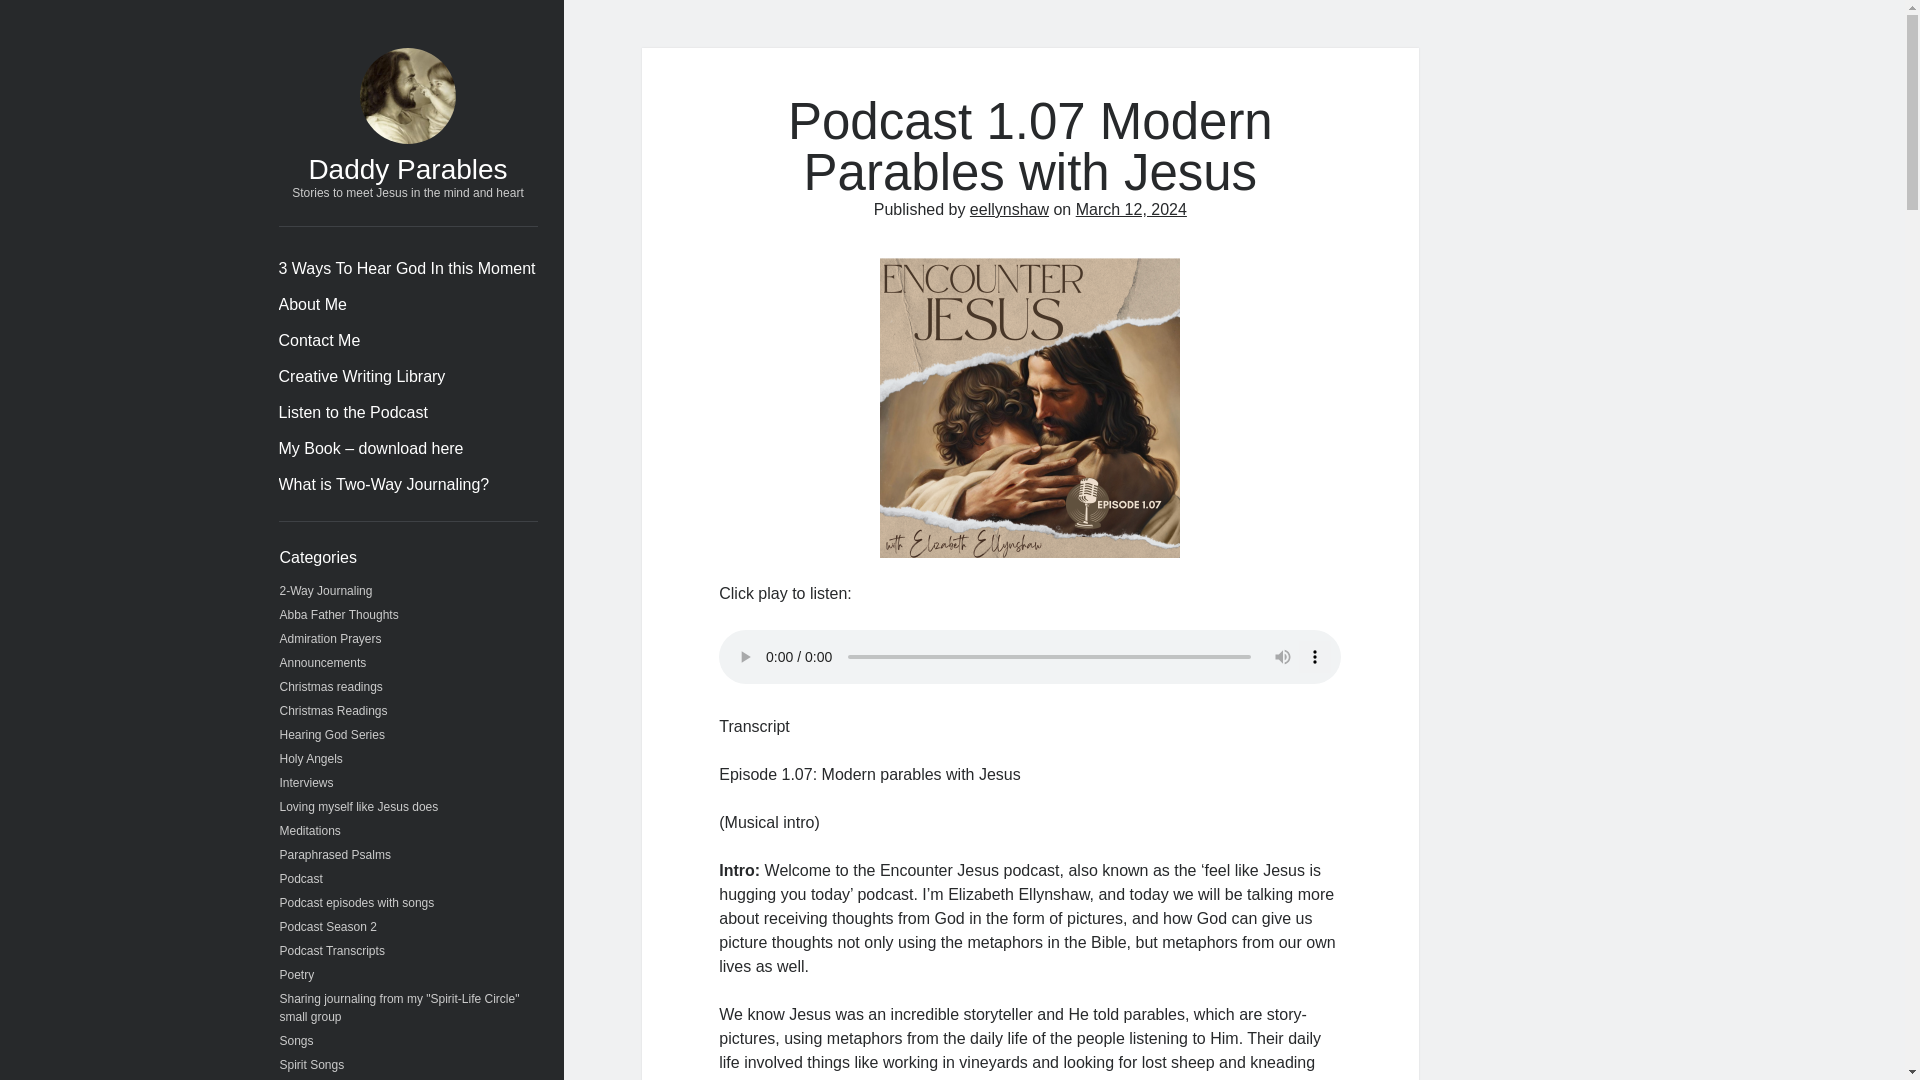  Describe the element at coordinates (310, 831) in the screenshot. I see `Meditations` at that location.